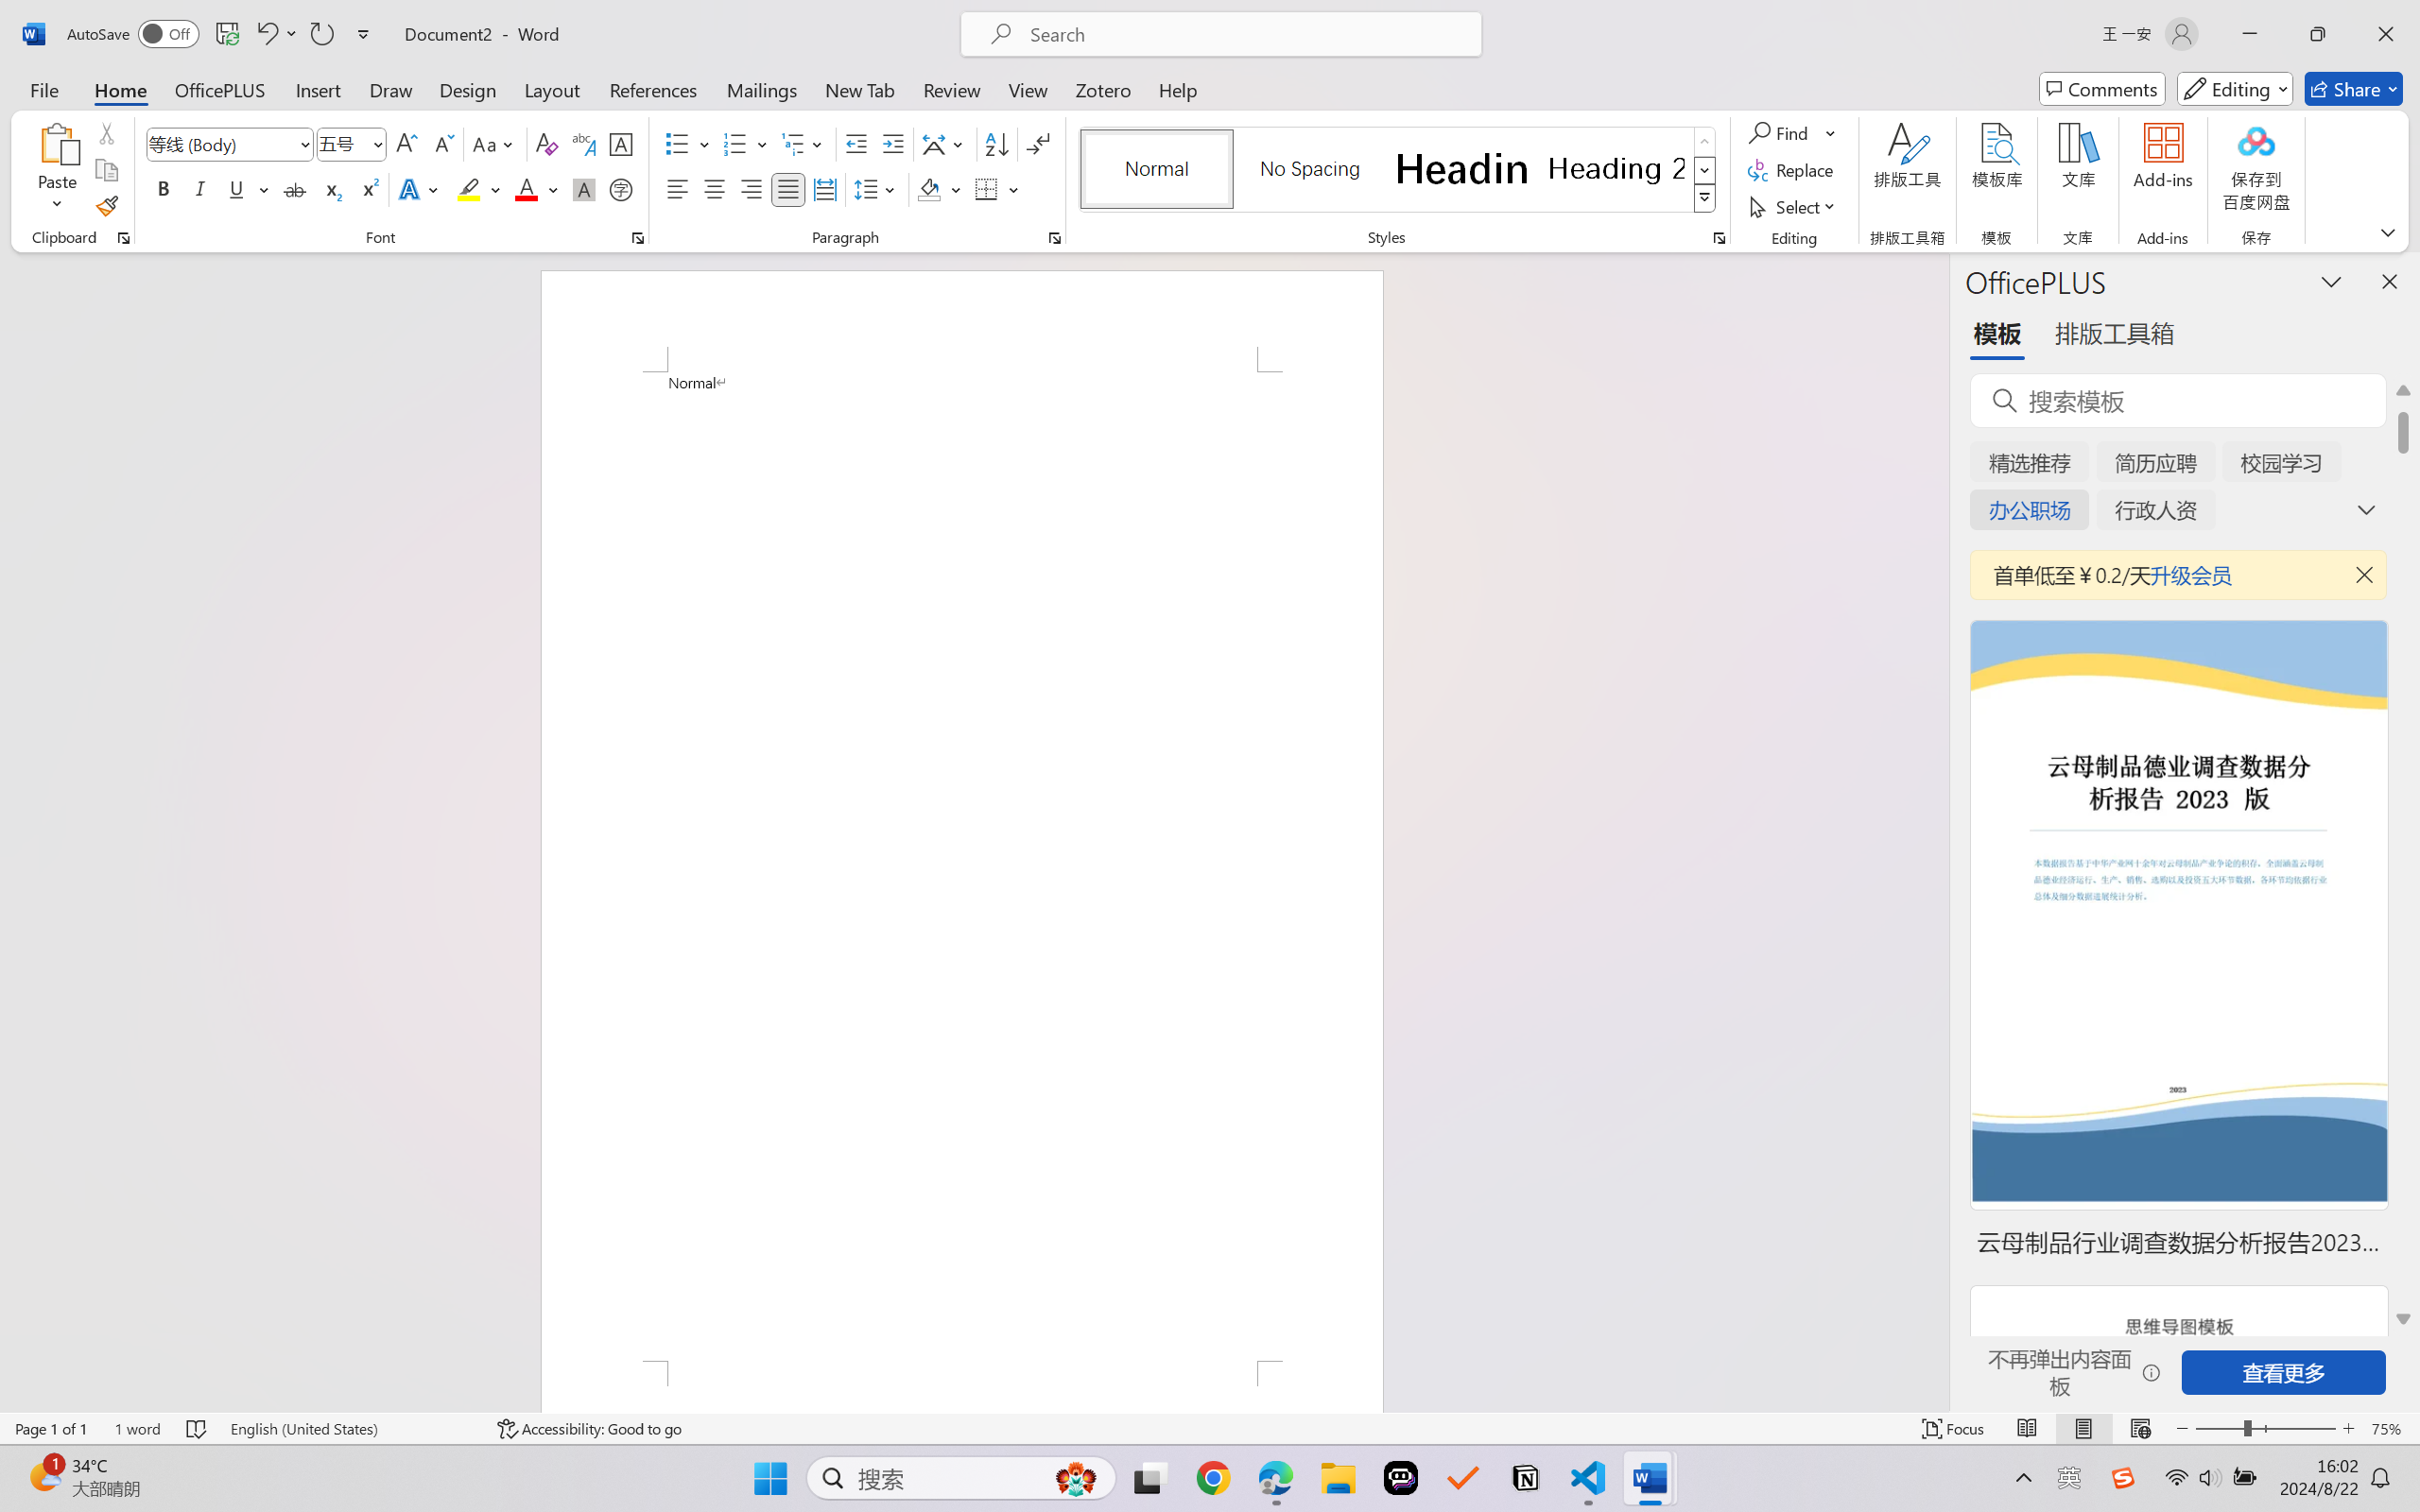  What do you see at coordinates (2250, 34) in the screenshot?
I see `Minimize` at bounding box center [2250, 34].